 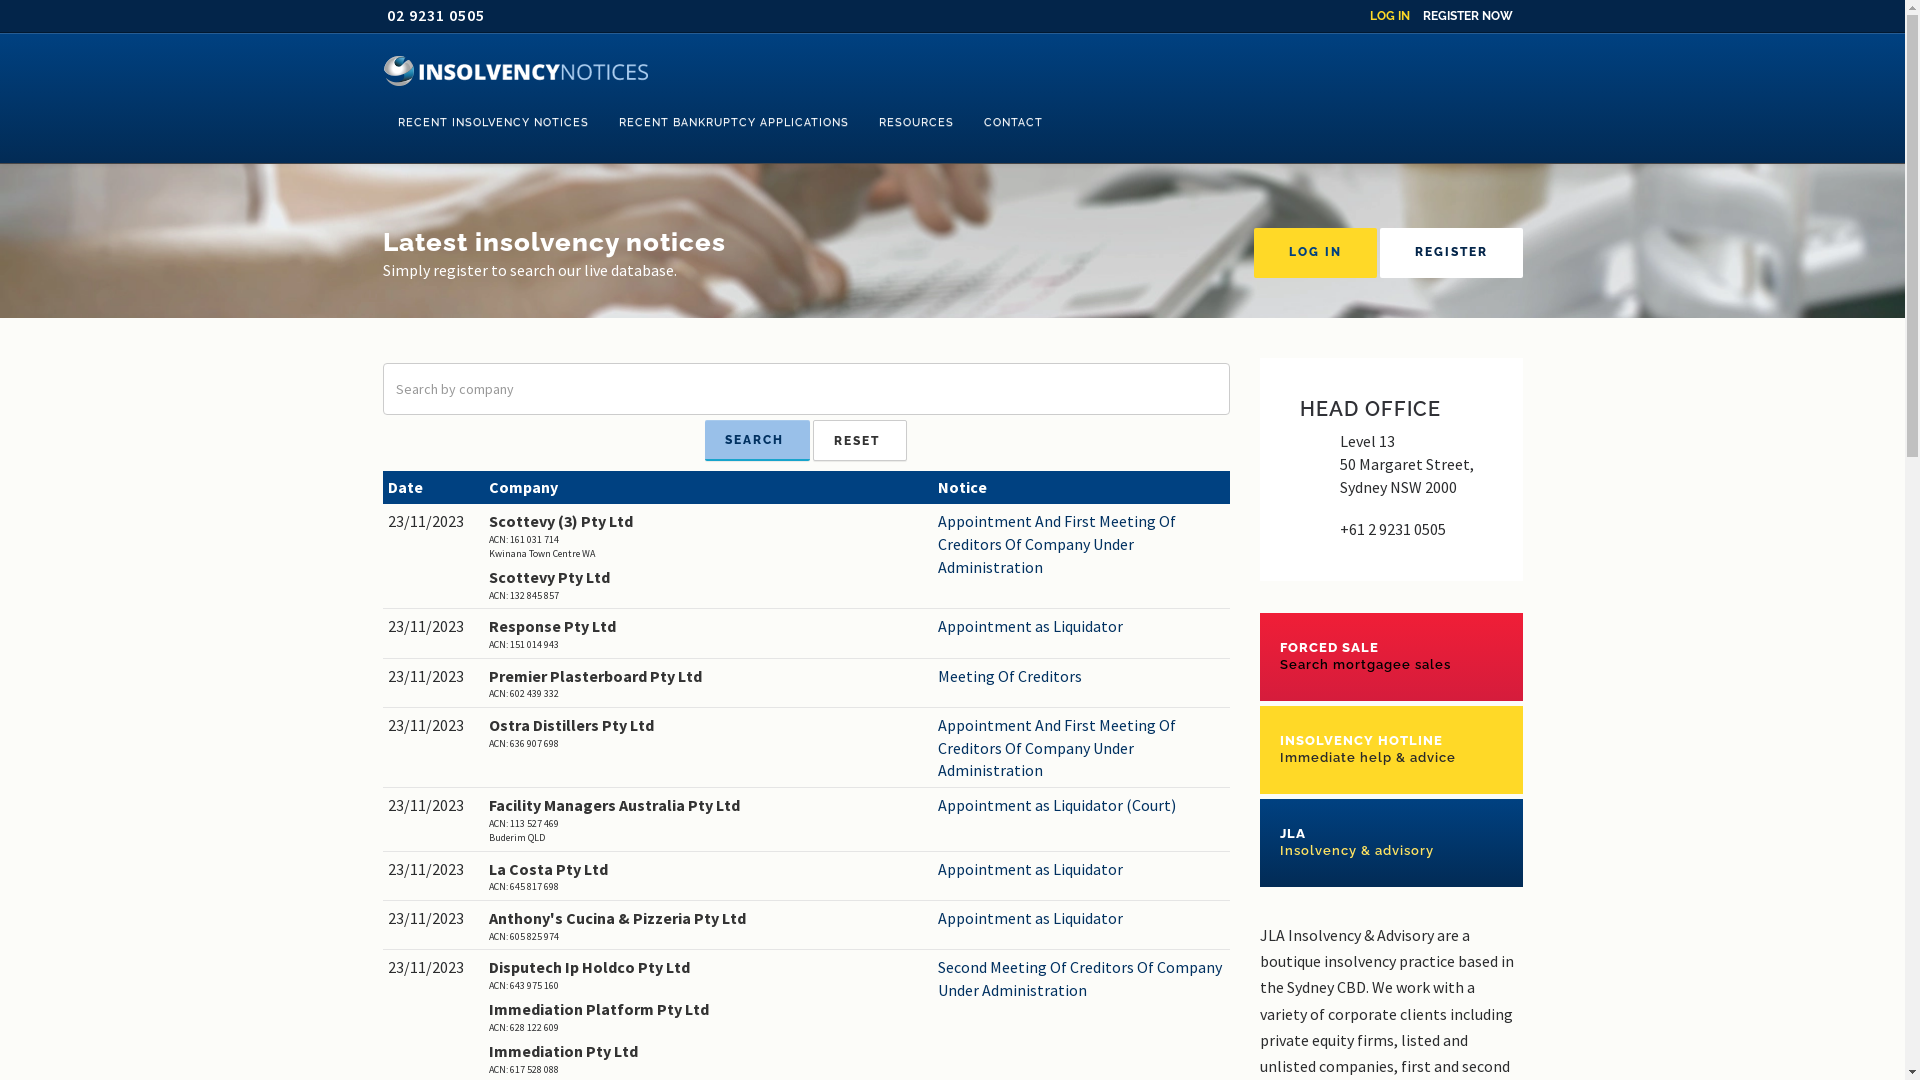 What do you see at coordinates (708, 634) in the screenshot?
I see `Response Pty Ltd
ACN: 151 014 943` at bounding box center [708, 634].